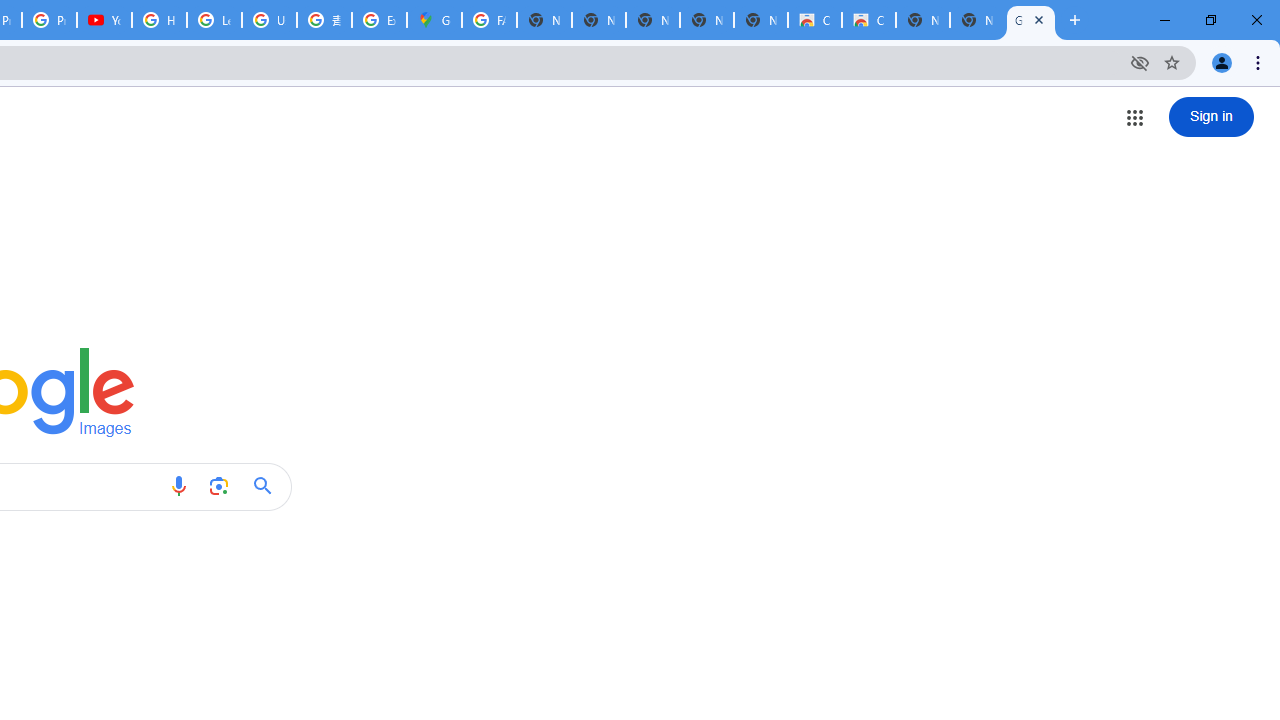 The width and height of the screenshot is (1280, 720). Describe the element at coordinates (976, 20) in the screenshot. I see `New Tab` at that location.